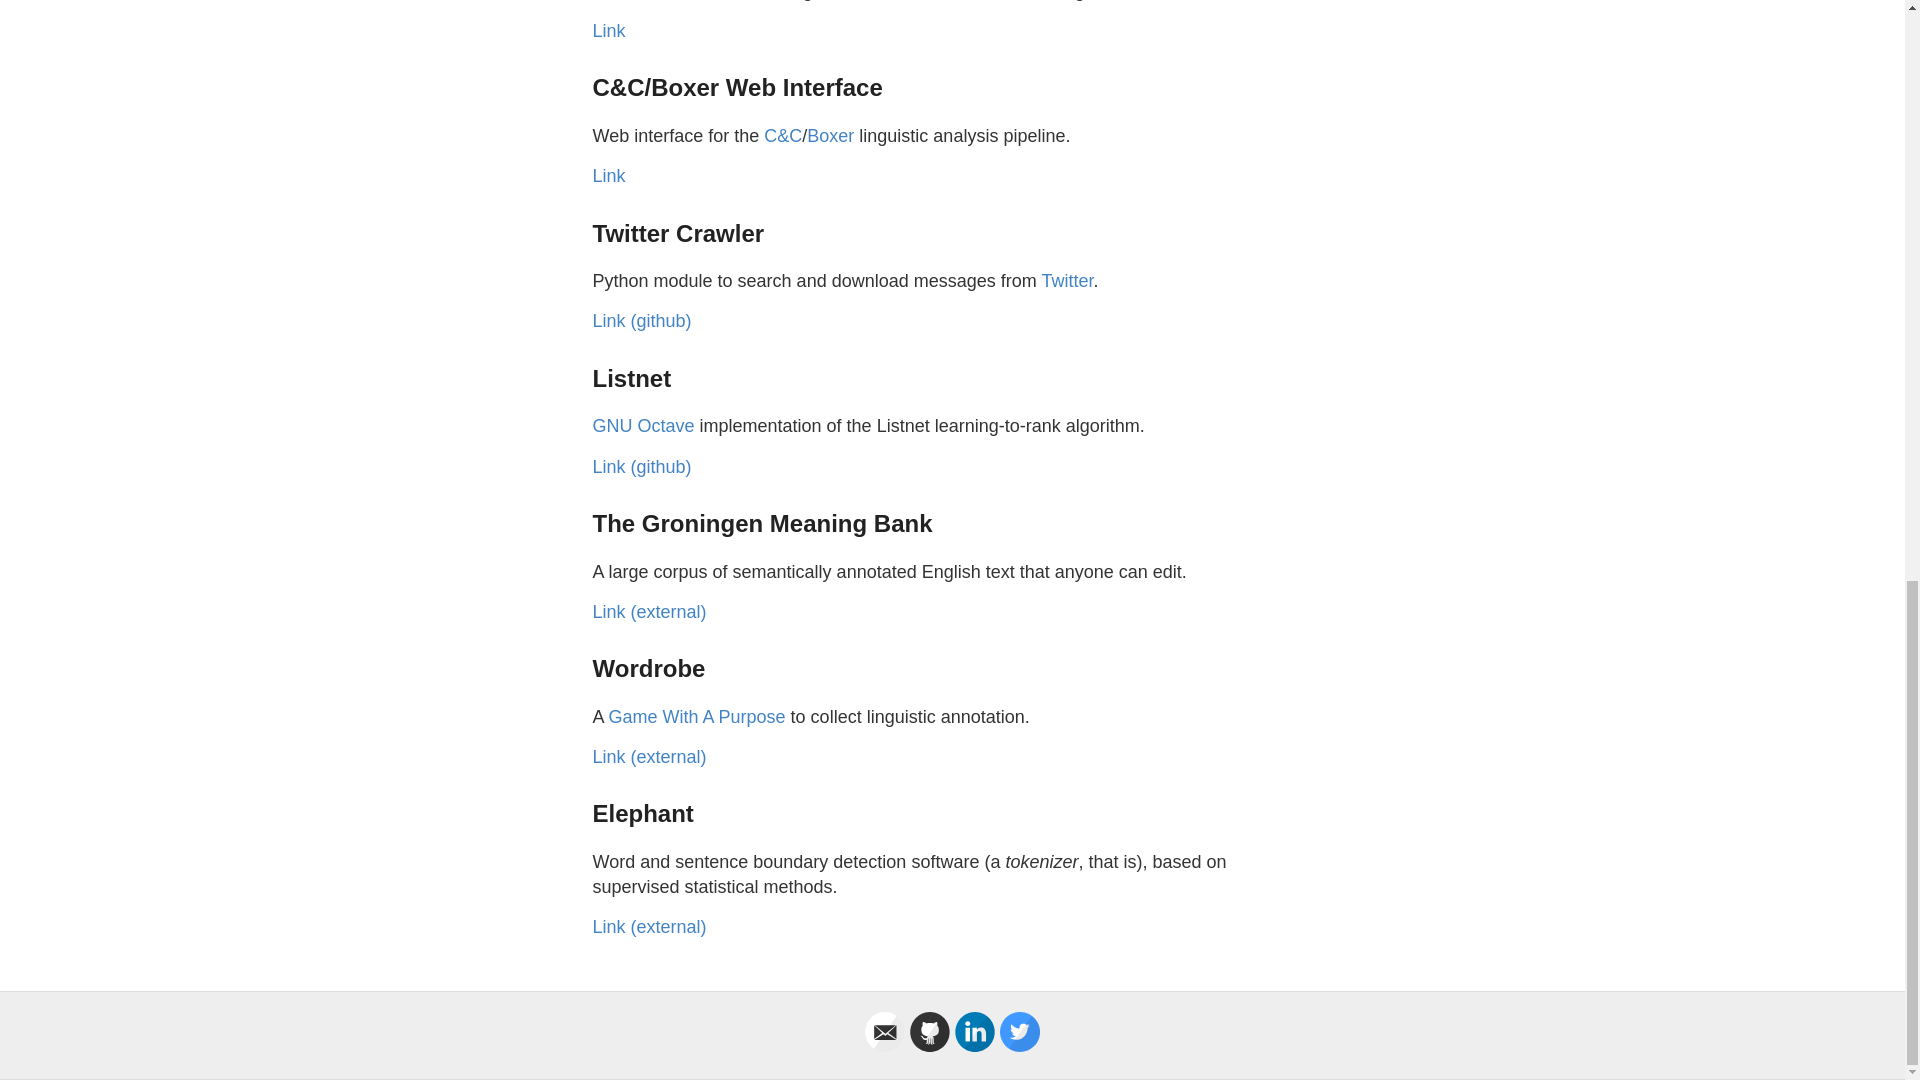 The width and height of the screenshot is (1920, 1080). What do you see at coordinates (608, 176) in the screenshot?
I see `Link` at bounding box center [608, 176].